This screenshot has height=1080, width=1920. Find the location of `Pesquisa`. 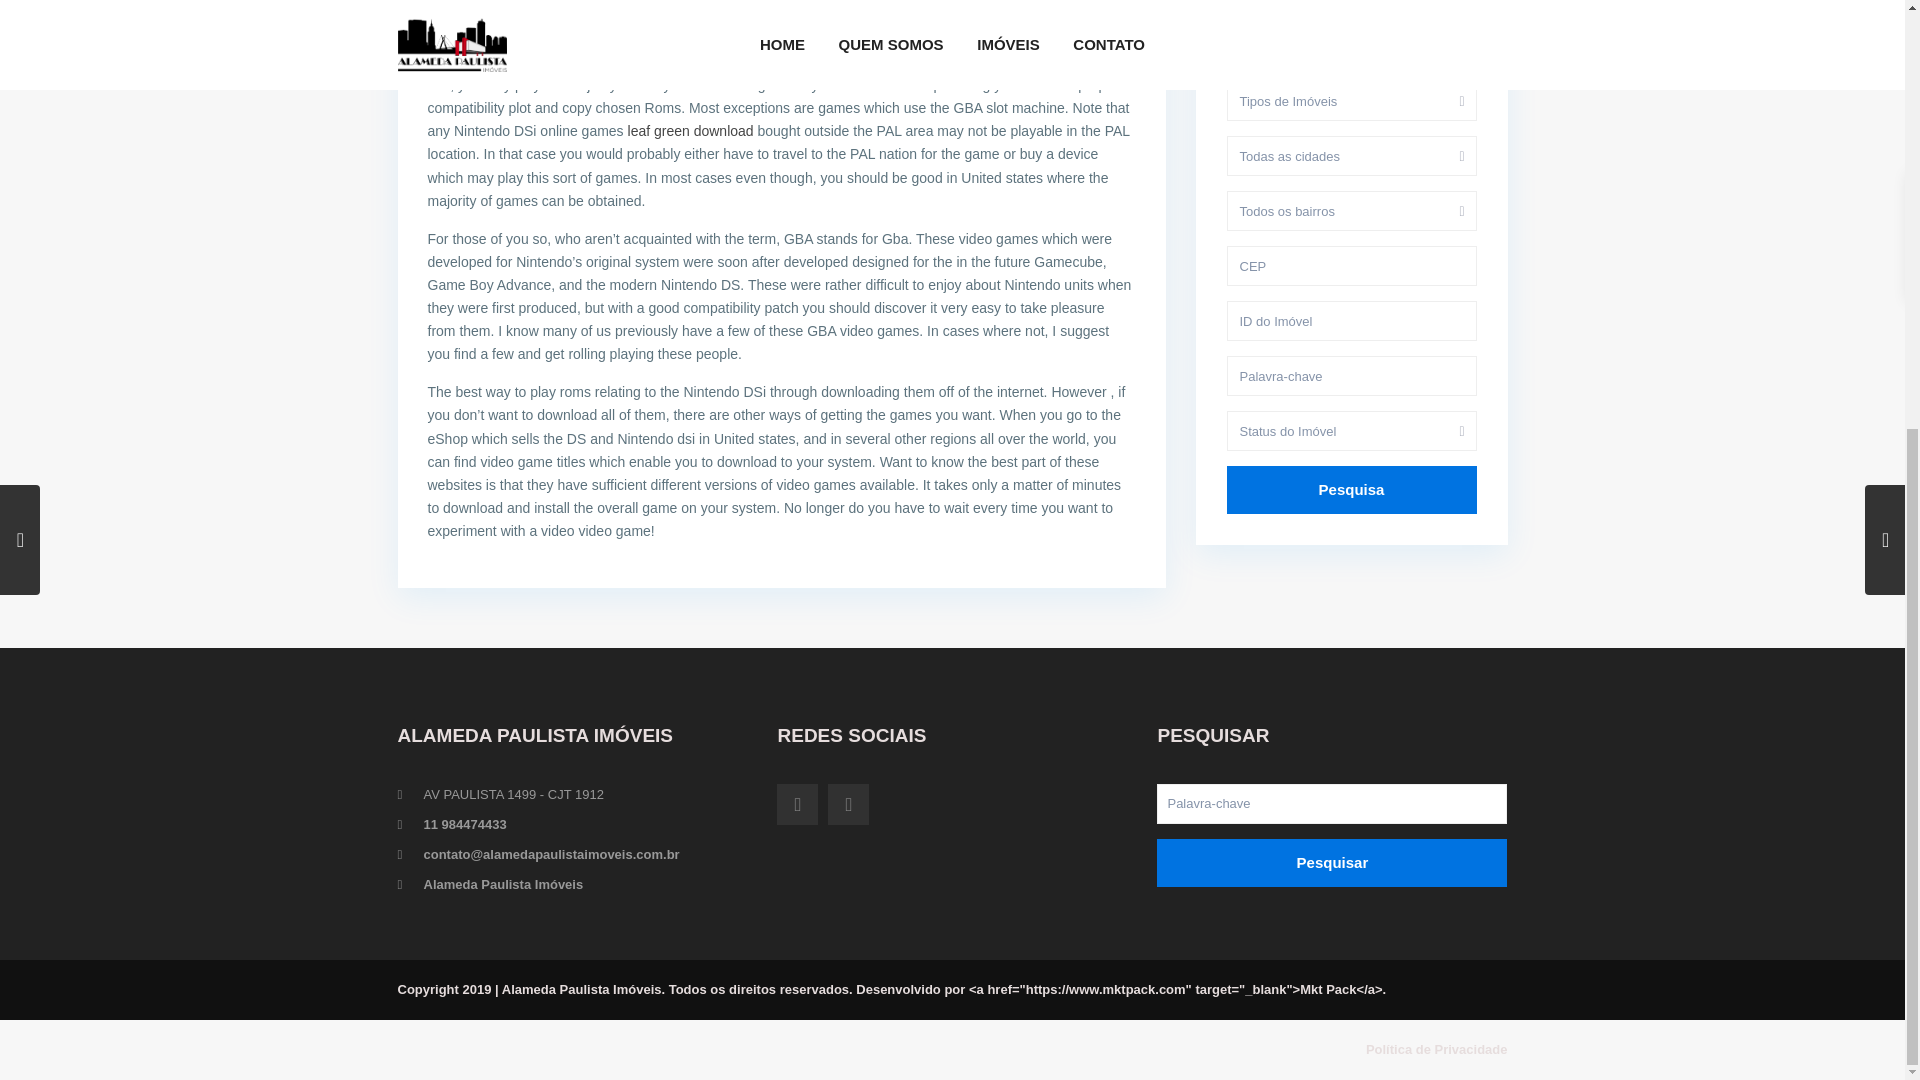

Pesquisa is located at coordinates (1351, 490).